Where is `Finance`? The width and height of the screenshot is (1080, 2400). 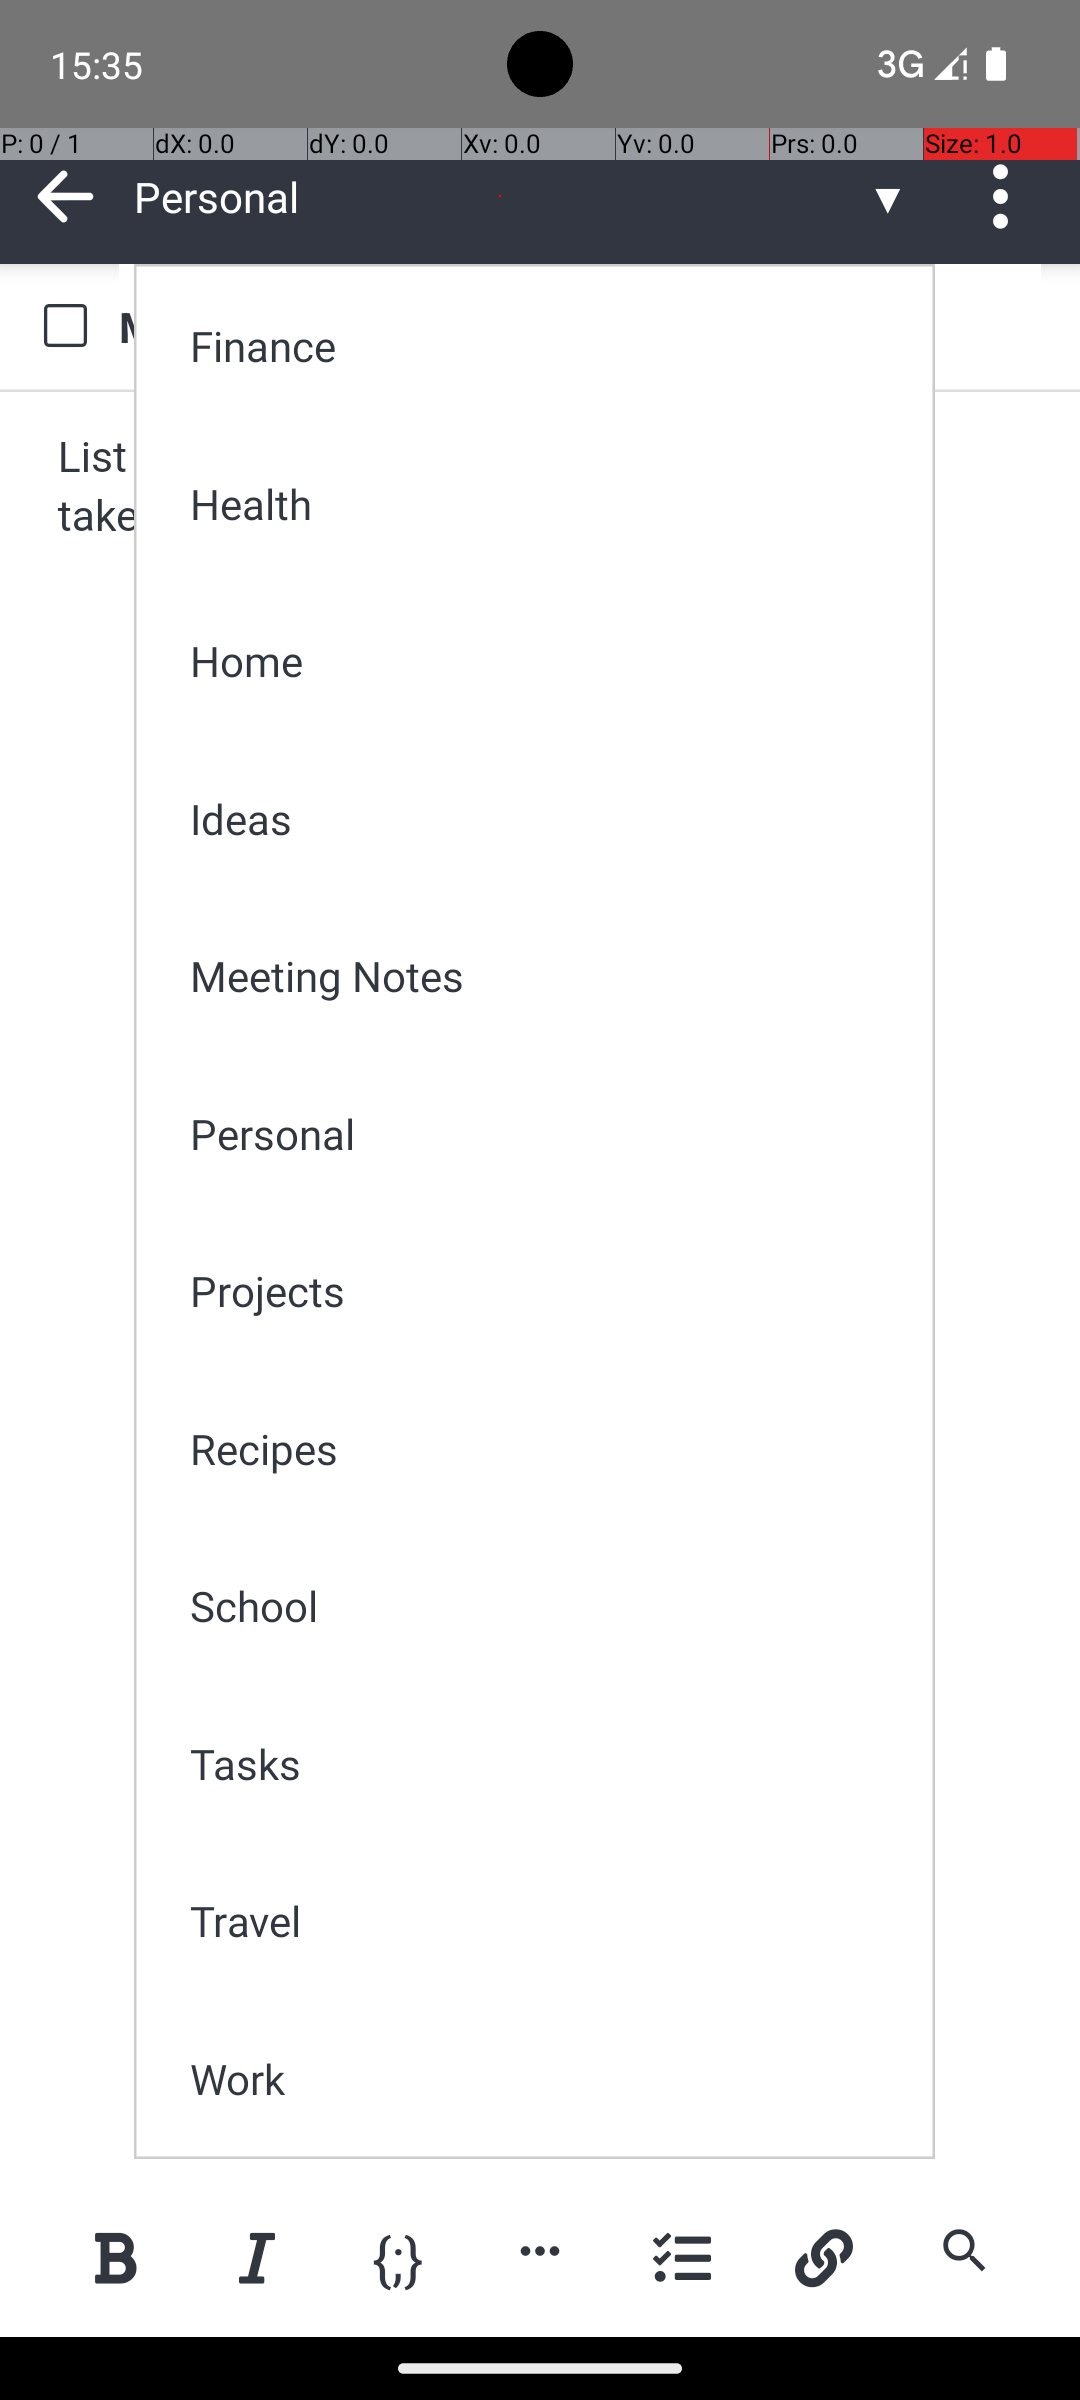 Finance is located at coordinates (548, 346).